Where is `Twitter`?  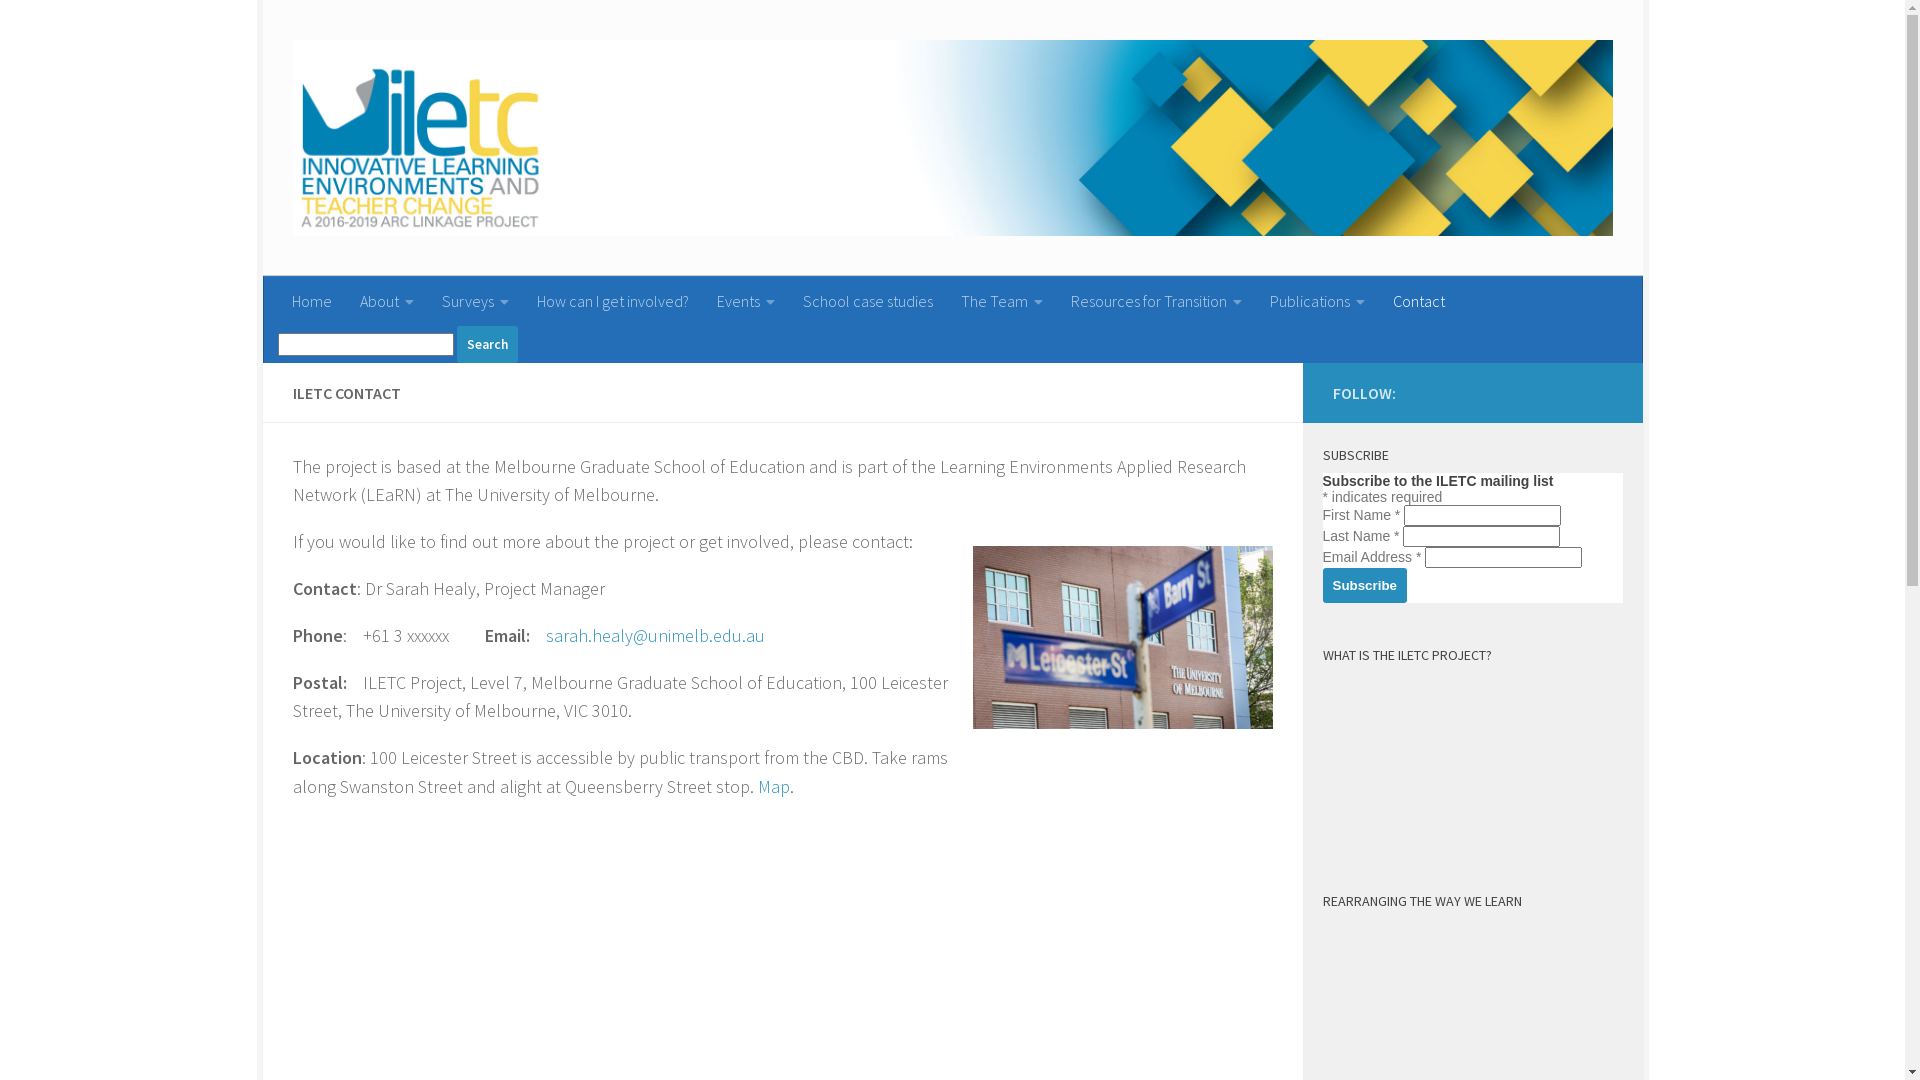
Twitter is located at coordinates (1568, 392).